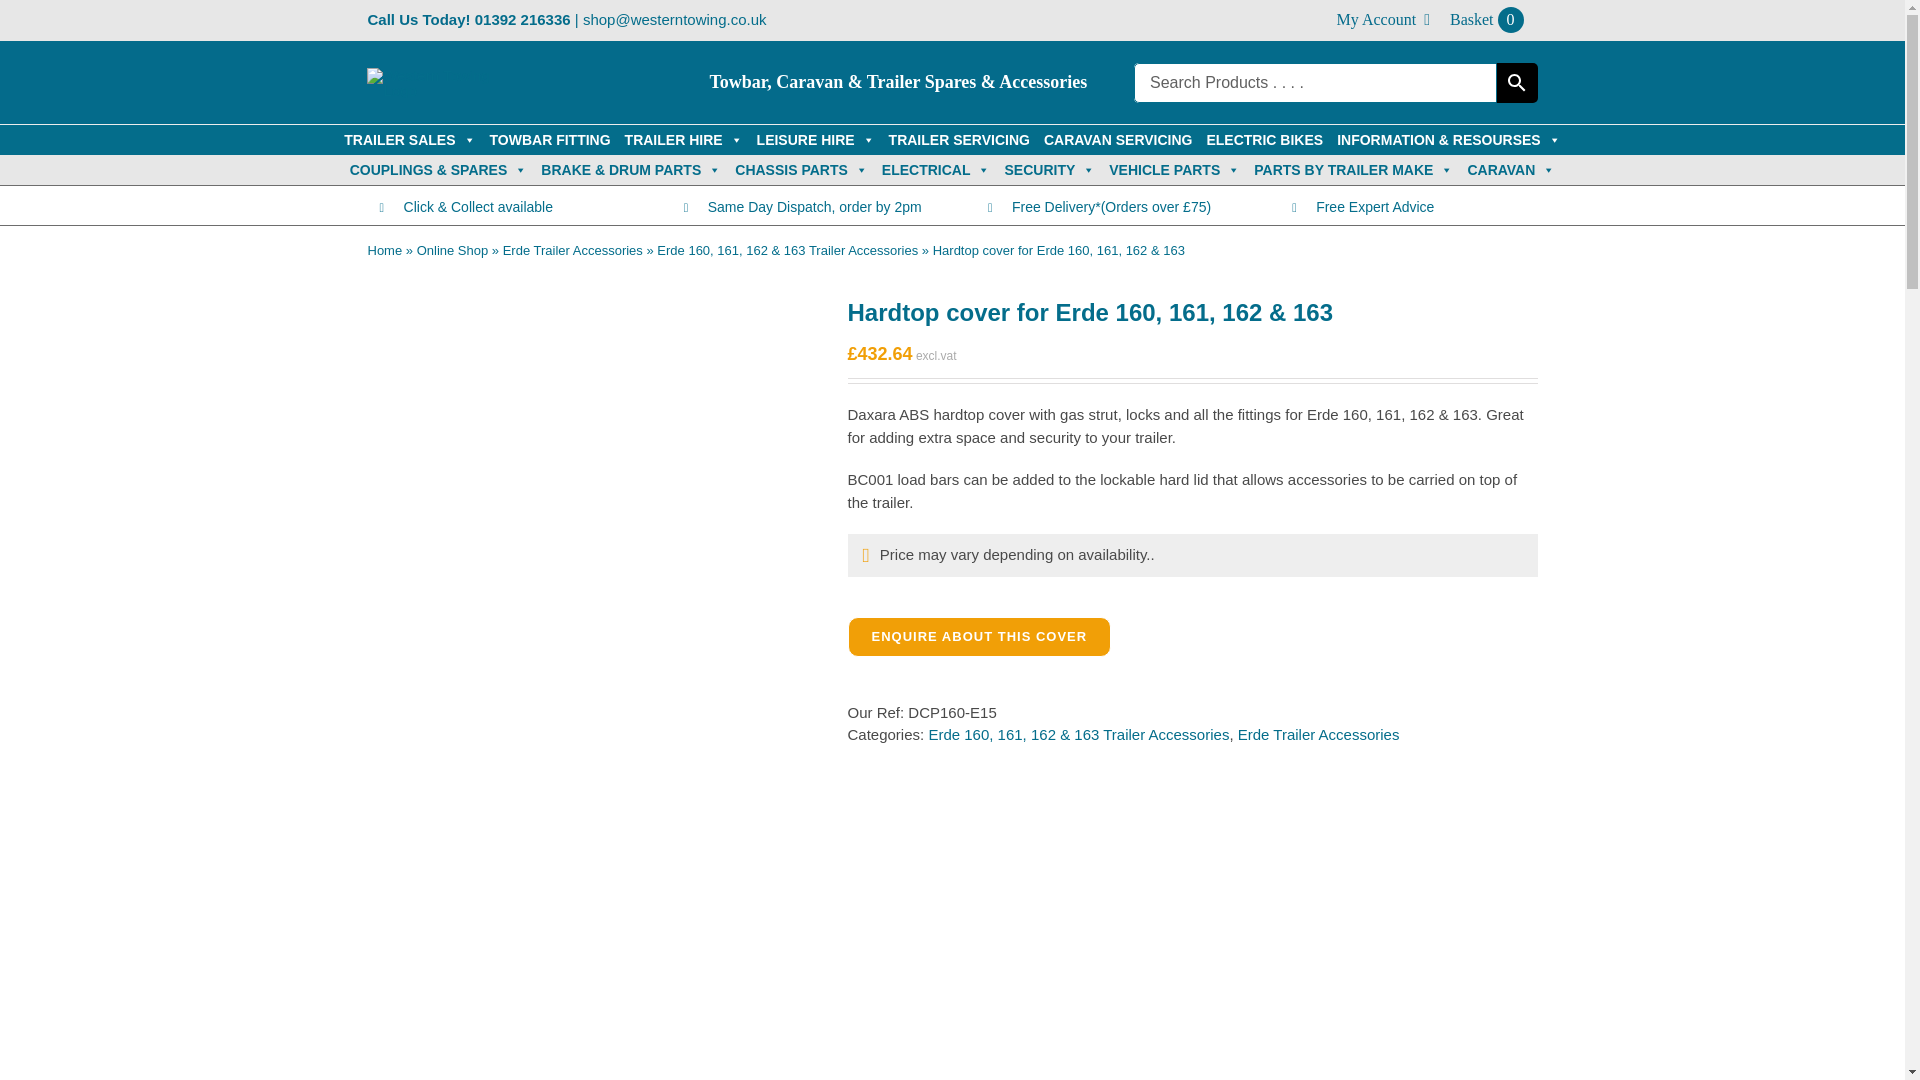 The width and height of the screenshot is (1920, 1080). What do you see at coordinates (1488, 20) in the screenshot?
I see `Electric Cycles for Sale` at bounding box center [1488, 20].